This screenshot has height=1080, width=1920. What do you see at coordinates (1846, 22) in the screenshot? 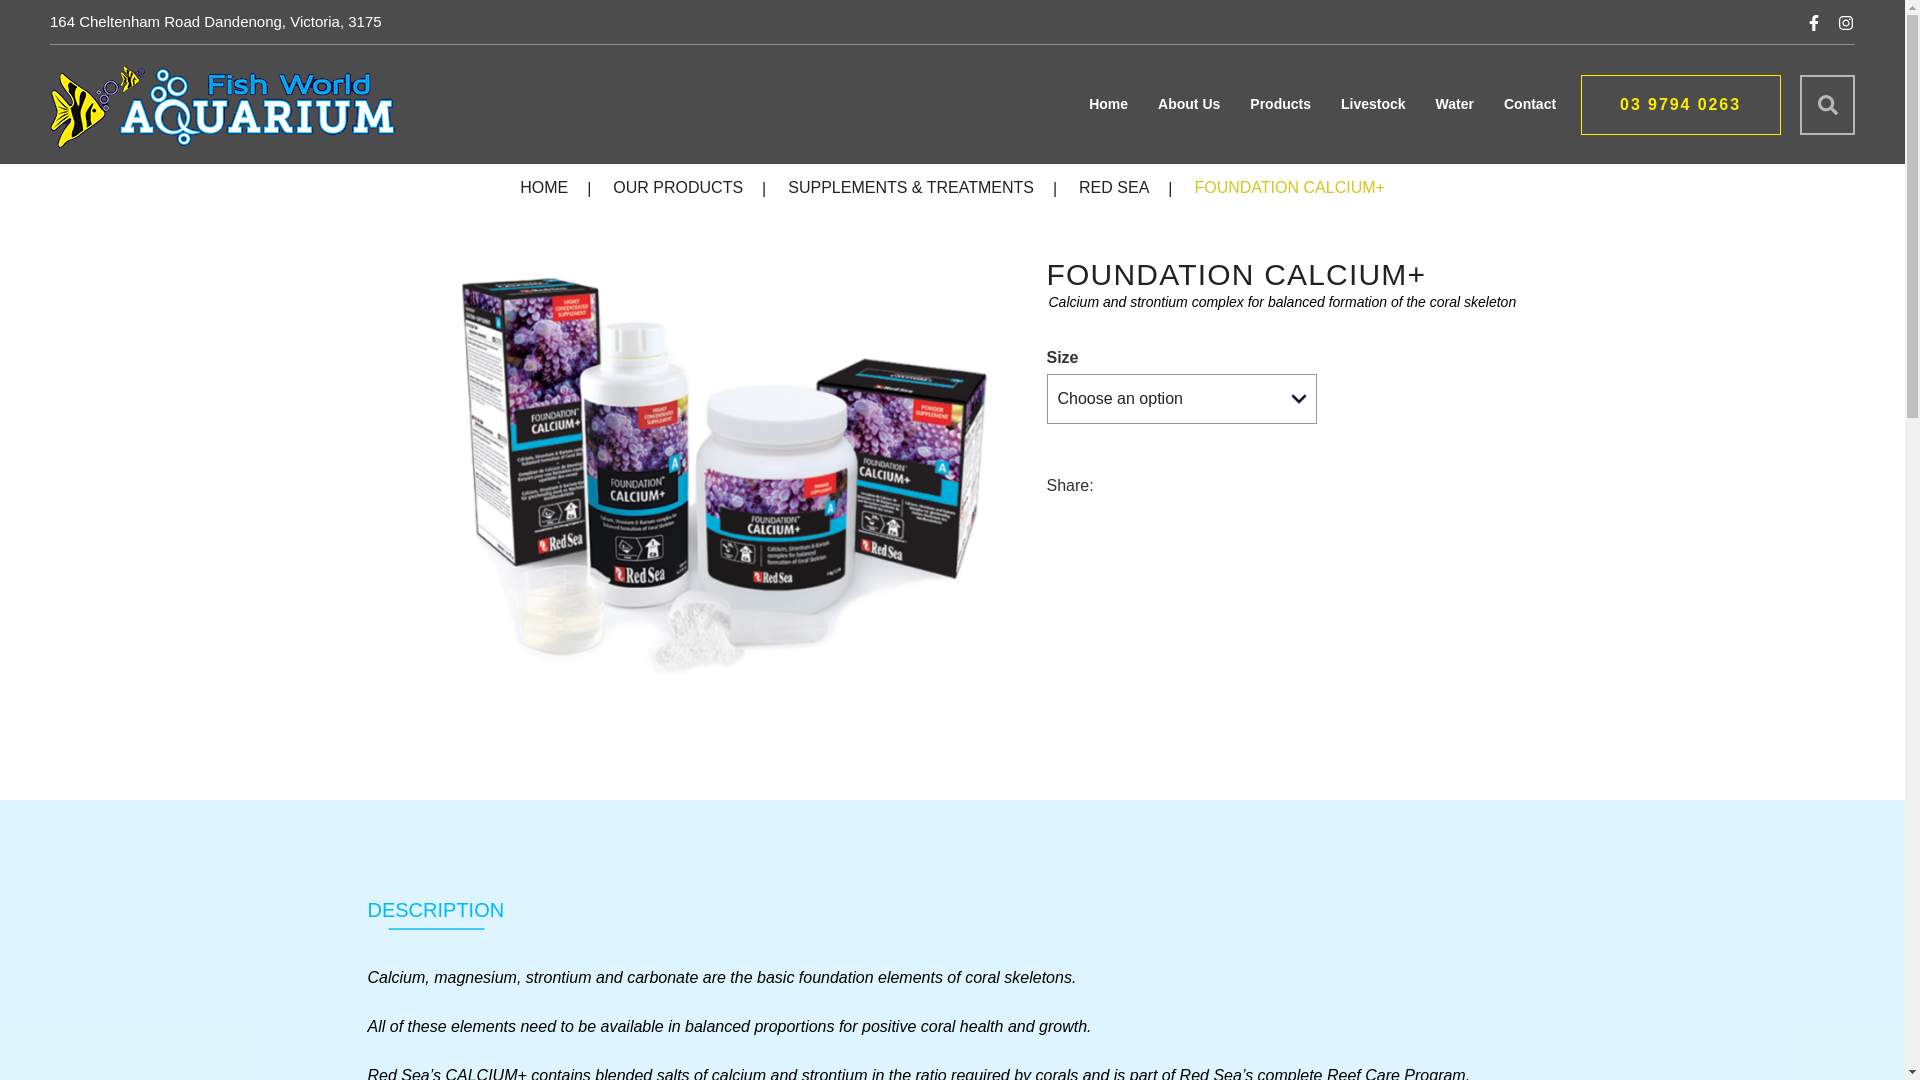
I see `Instagram` at bounding box center [1846, 22].